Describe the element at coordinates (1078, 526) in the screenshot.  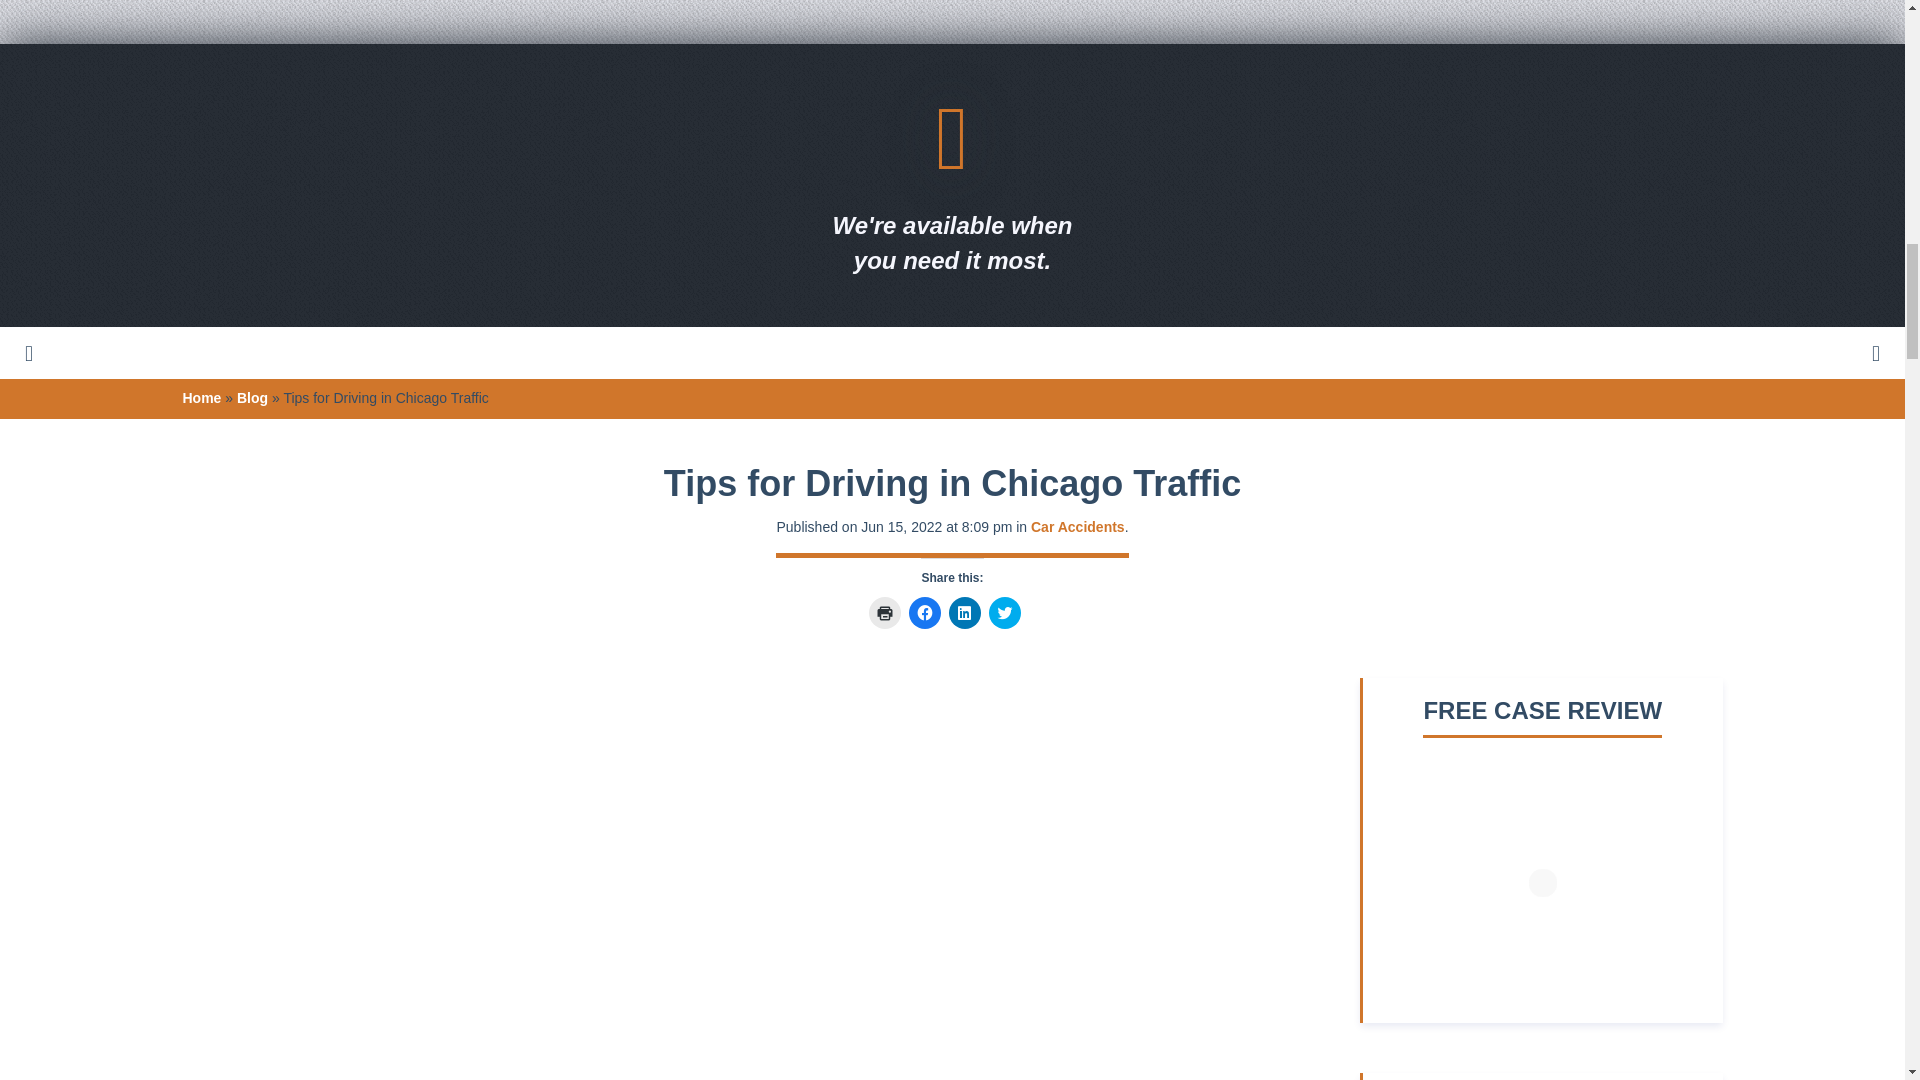
I see `Car Accidents` at that location.